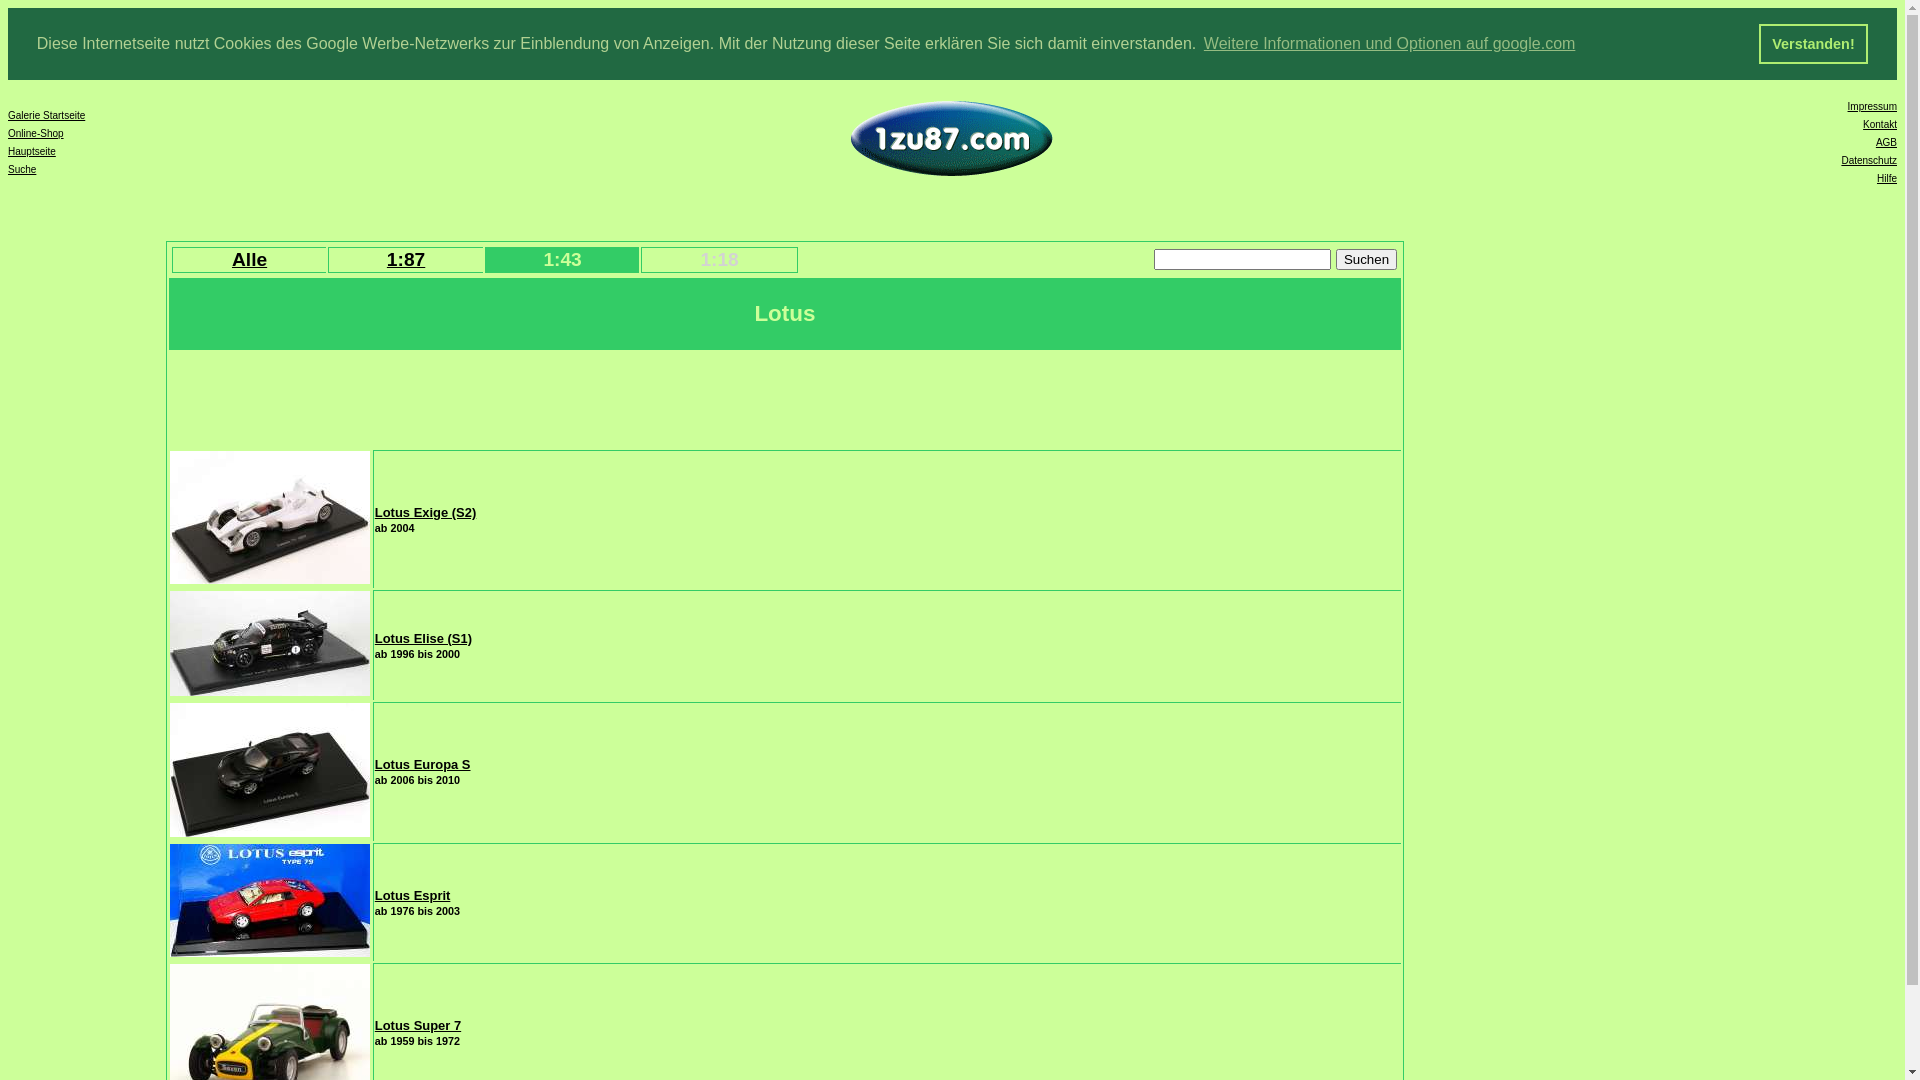  What do you see at coordinates (1642, 556) in the screenshot?
I see `Advertisement` at bounding box center [1642, 556].